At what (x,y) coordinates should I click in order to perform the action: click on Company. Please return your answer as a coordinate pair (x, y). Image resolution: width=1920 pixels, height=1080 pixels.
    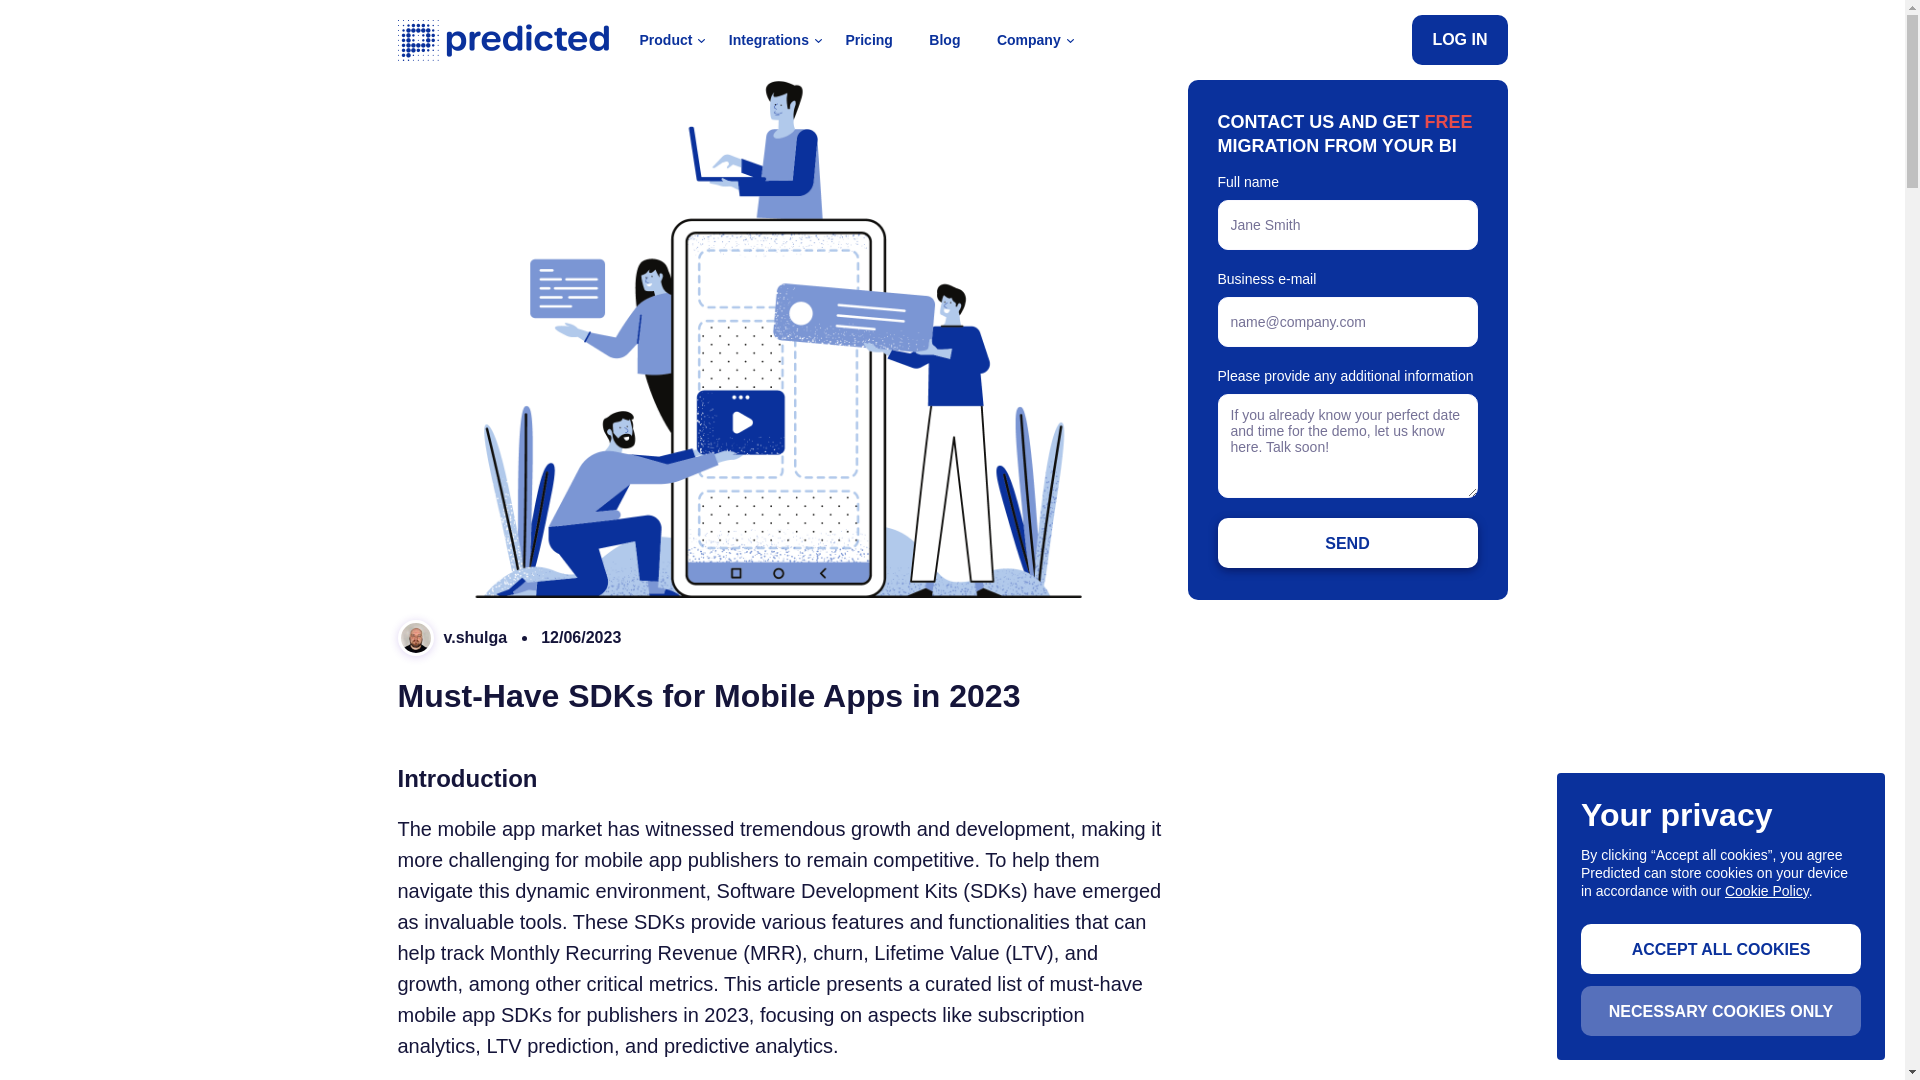
    Looking at the image, I should click on (1029, 40).